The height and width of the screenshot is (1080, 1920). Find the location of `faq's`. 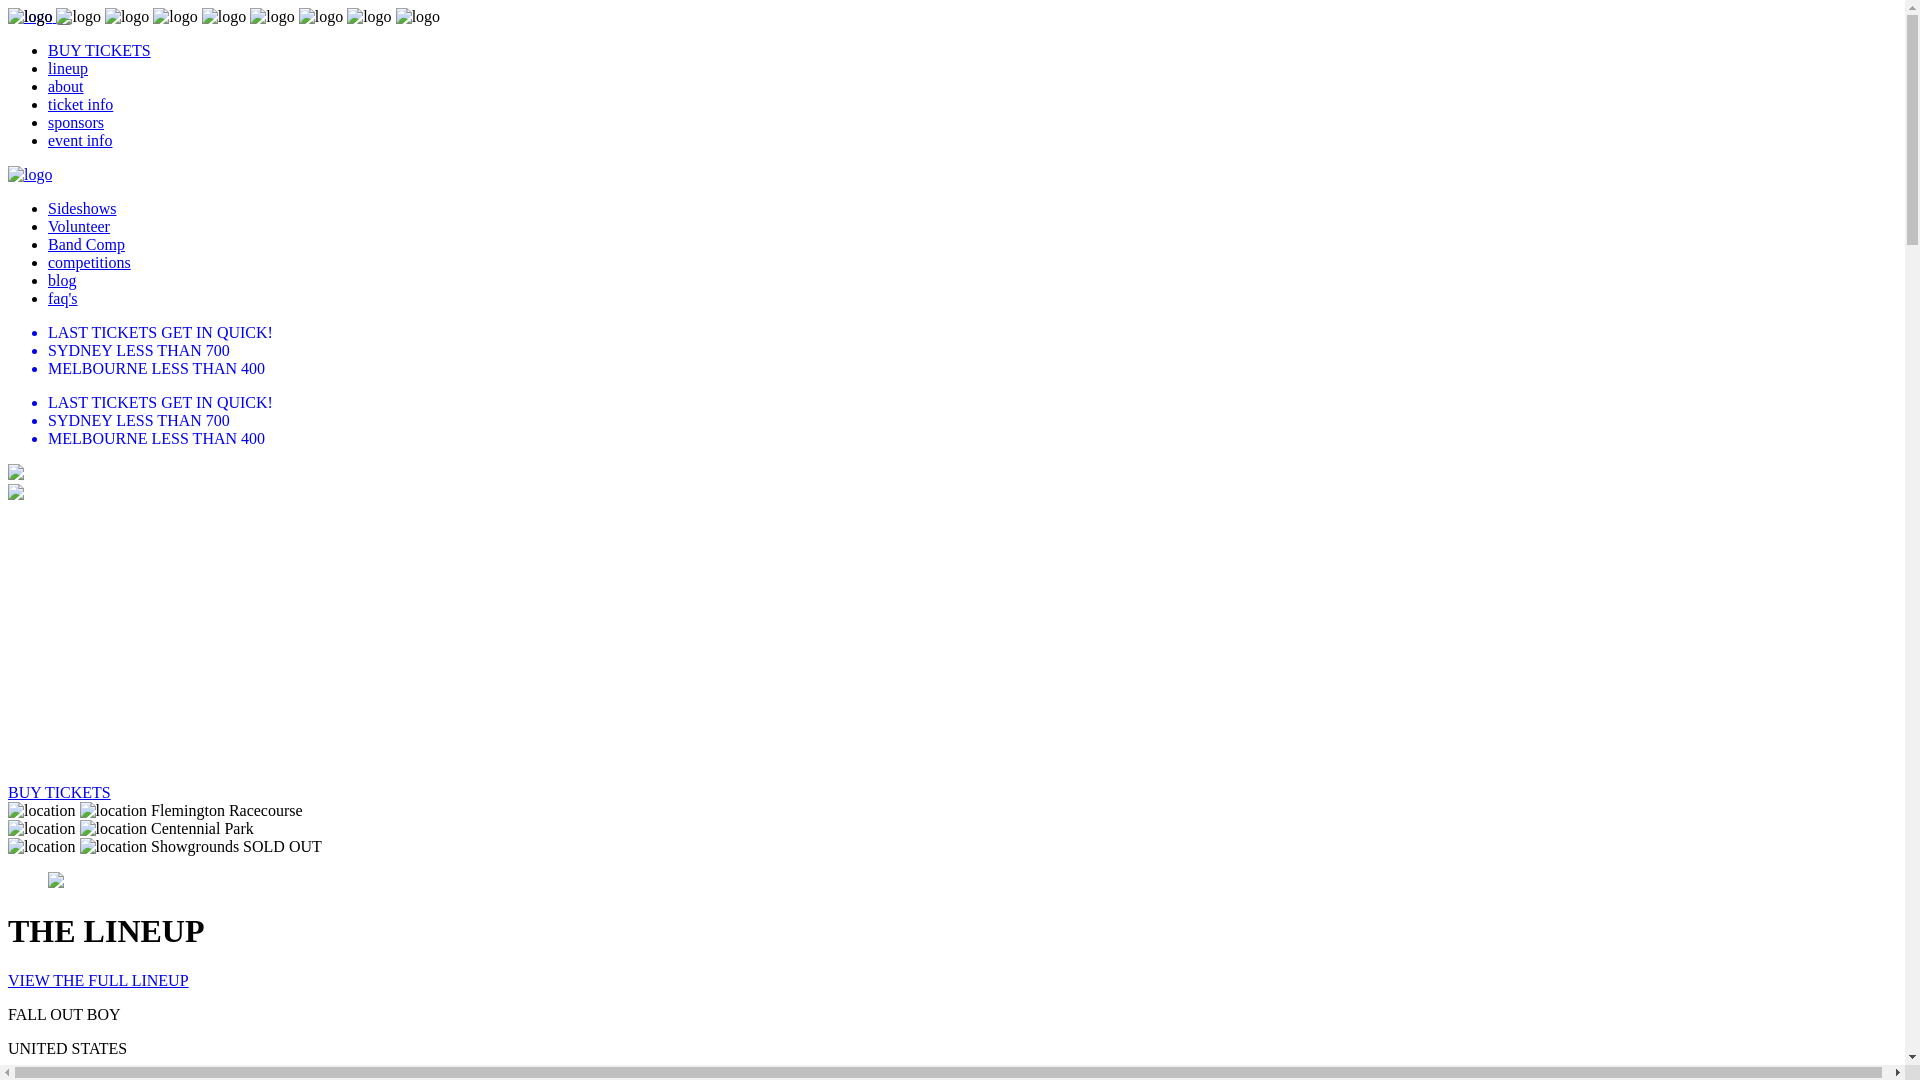

faq's is located at coordinates (63, 298).